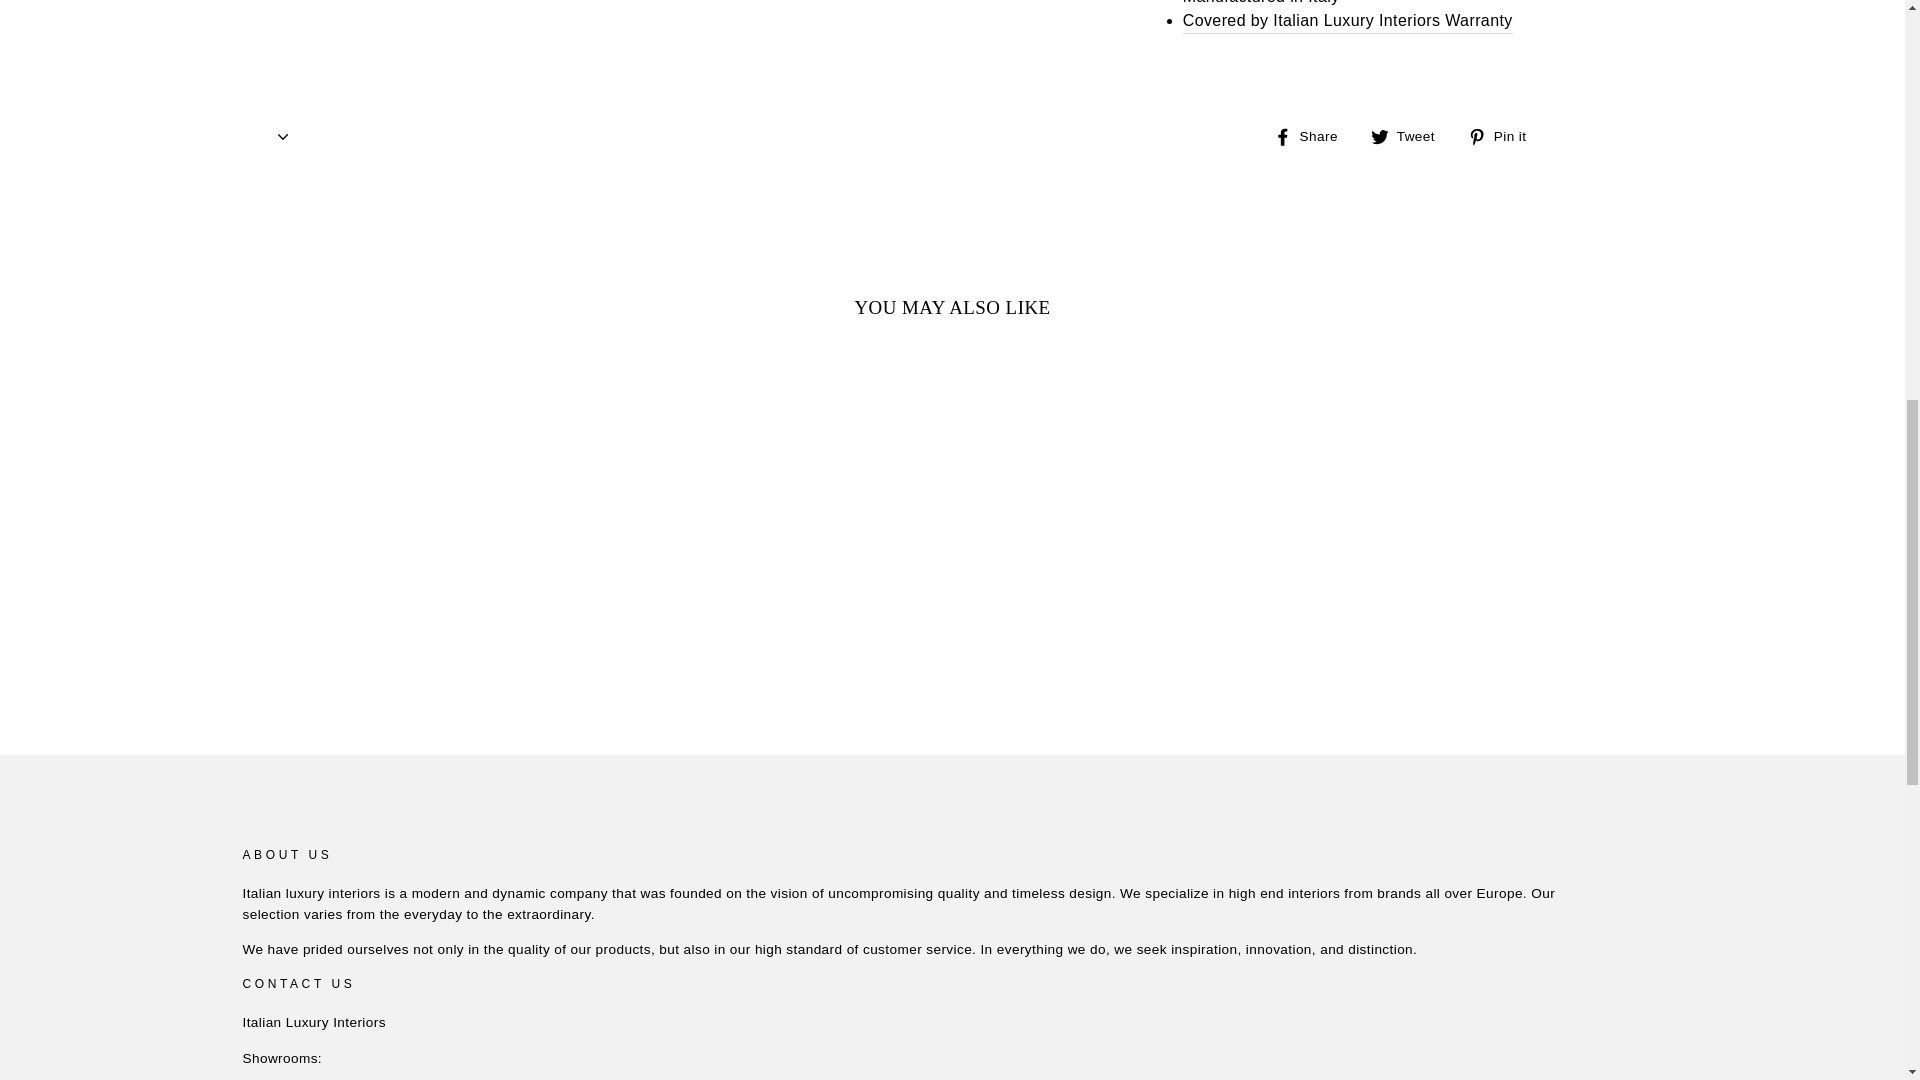 Image resolution: width=1920 pixels, height=1080 pixels. What do you see at coordinates (1314, 136) in the screenshot?
I see `Share on Facebook` at bounding box center [1314, 136].